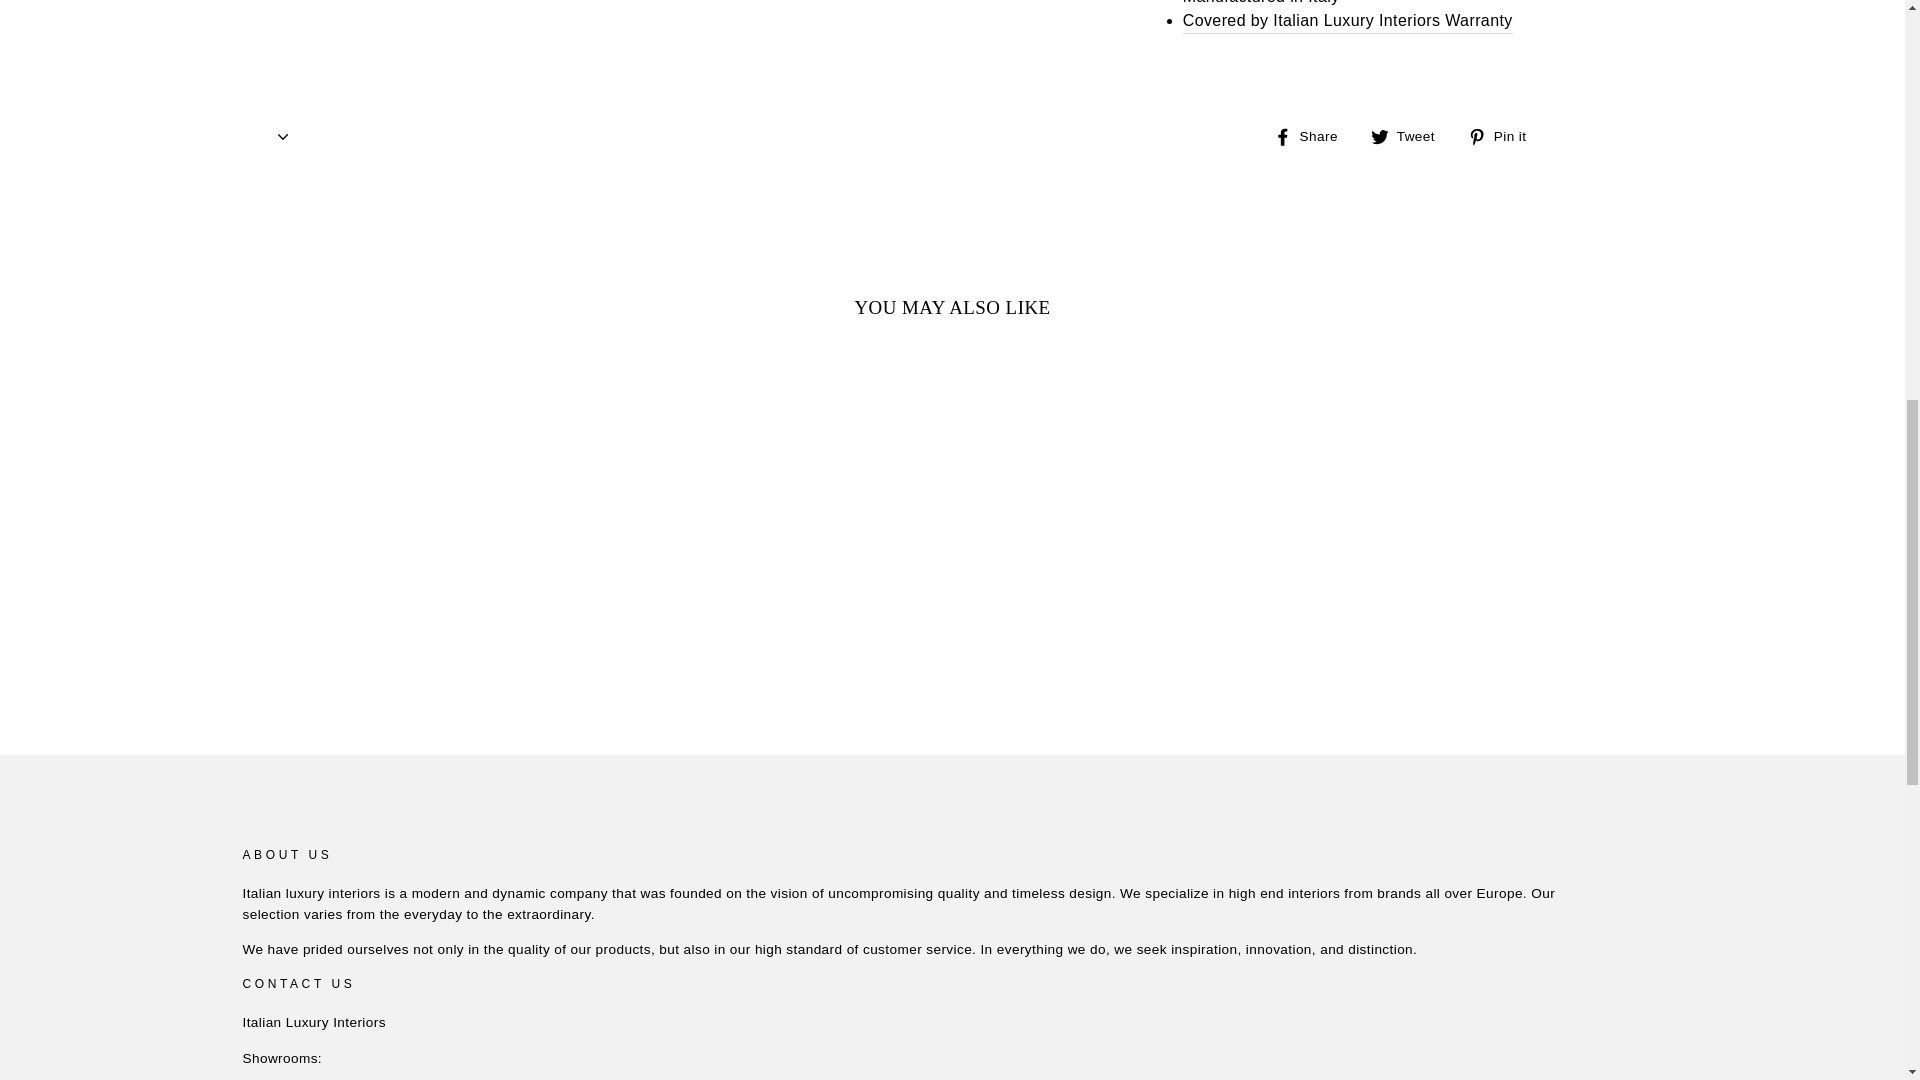 Image resolution: width=1920 pixels, height=1080 pixels. What do you see at coordinates (1314, 136) in the screenshot?
I see `Share on Facebook` at bounding box center [1314, 136].